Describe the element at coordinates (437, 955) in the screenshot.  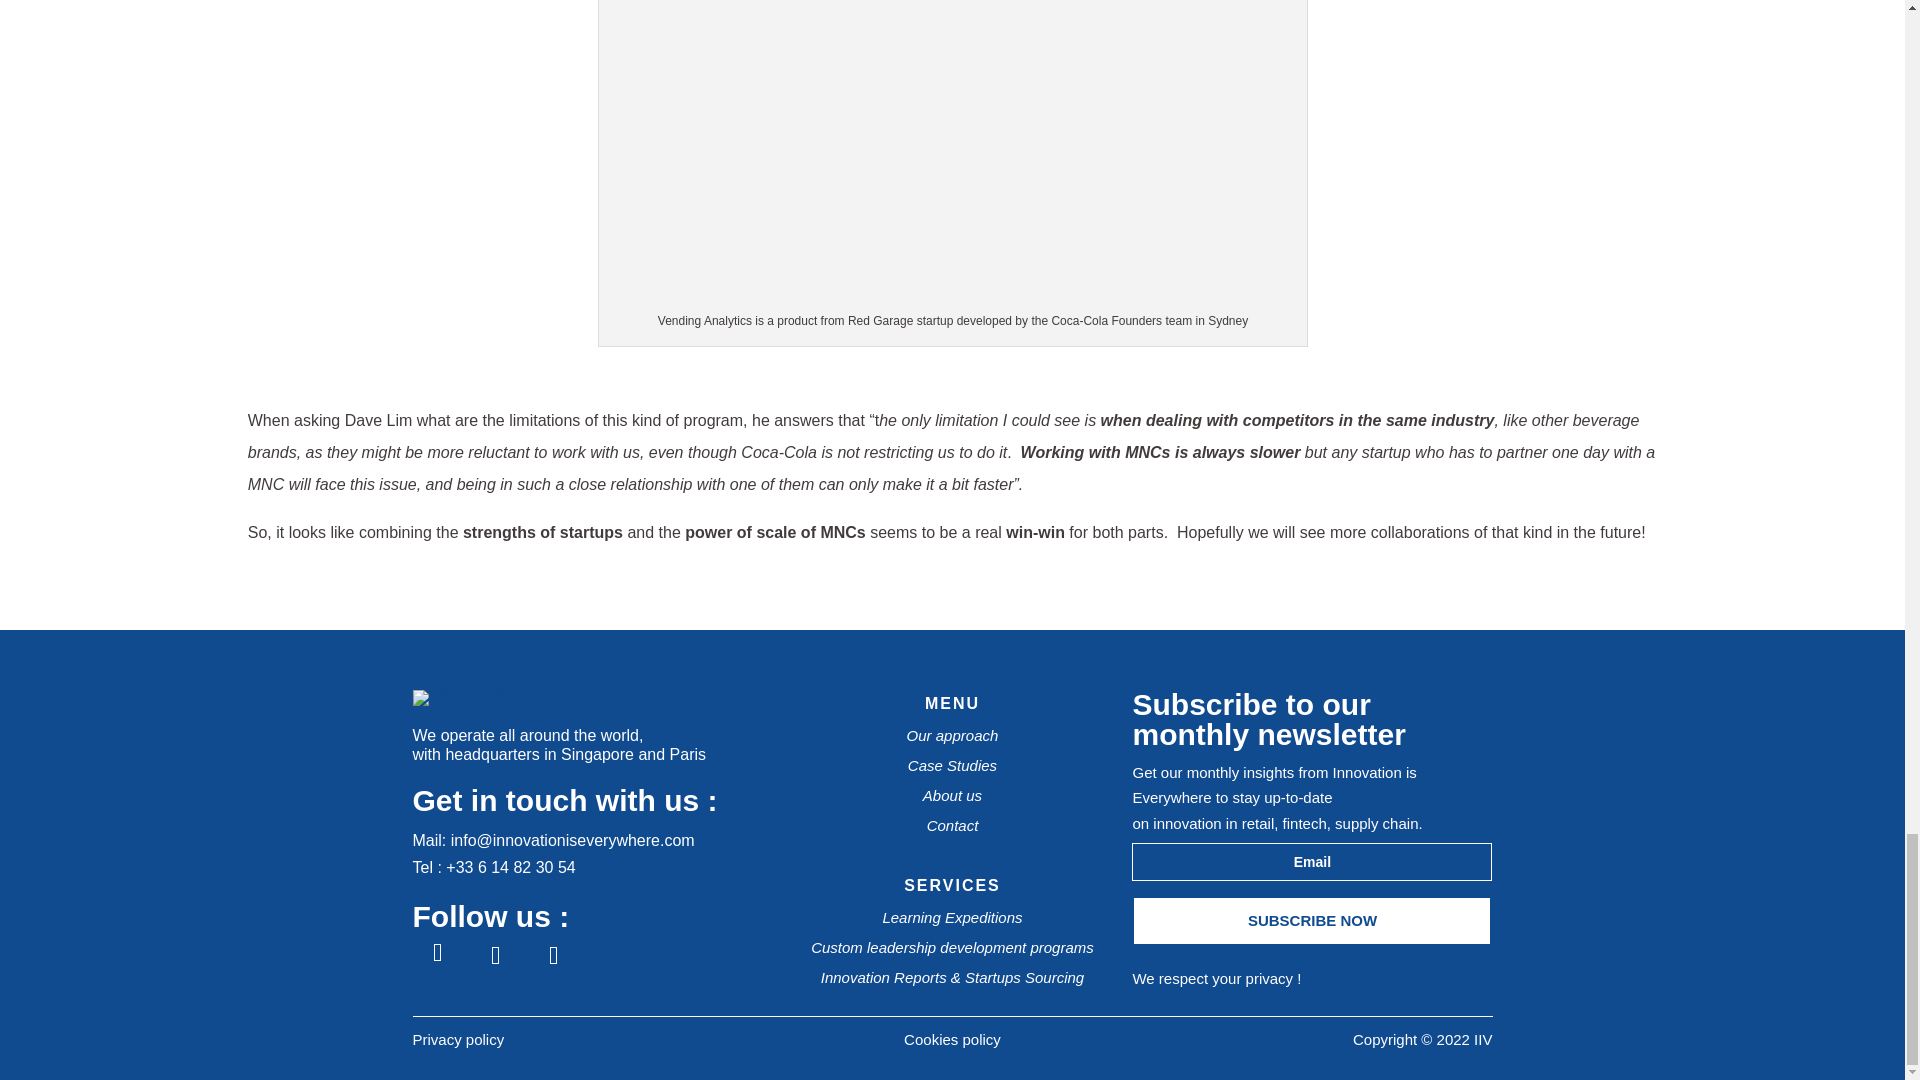
I see `Follow on Facebook` at that location.